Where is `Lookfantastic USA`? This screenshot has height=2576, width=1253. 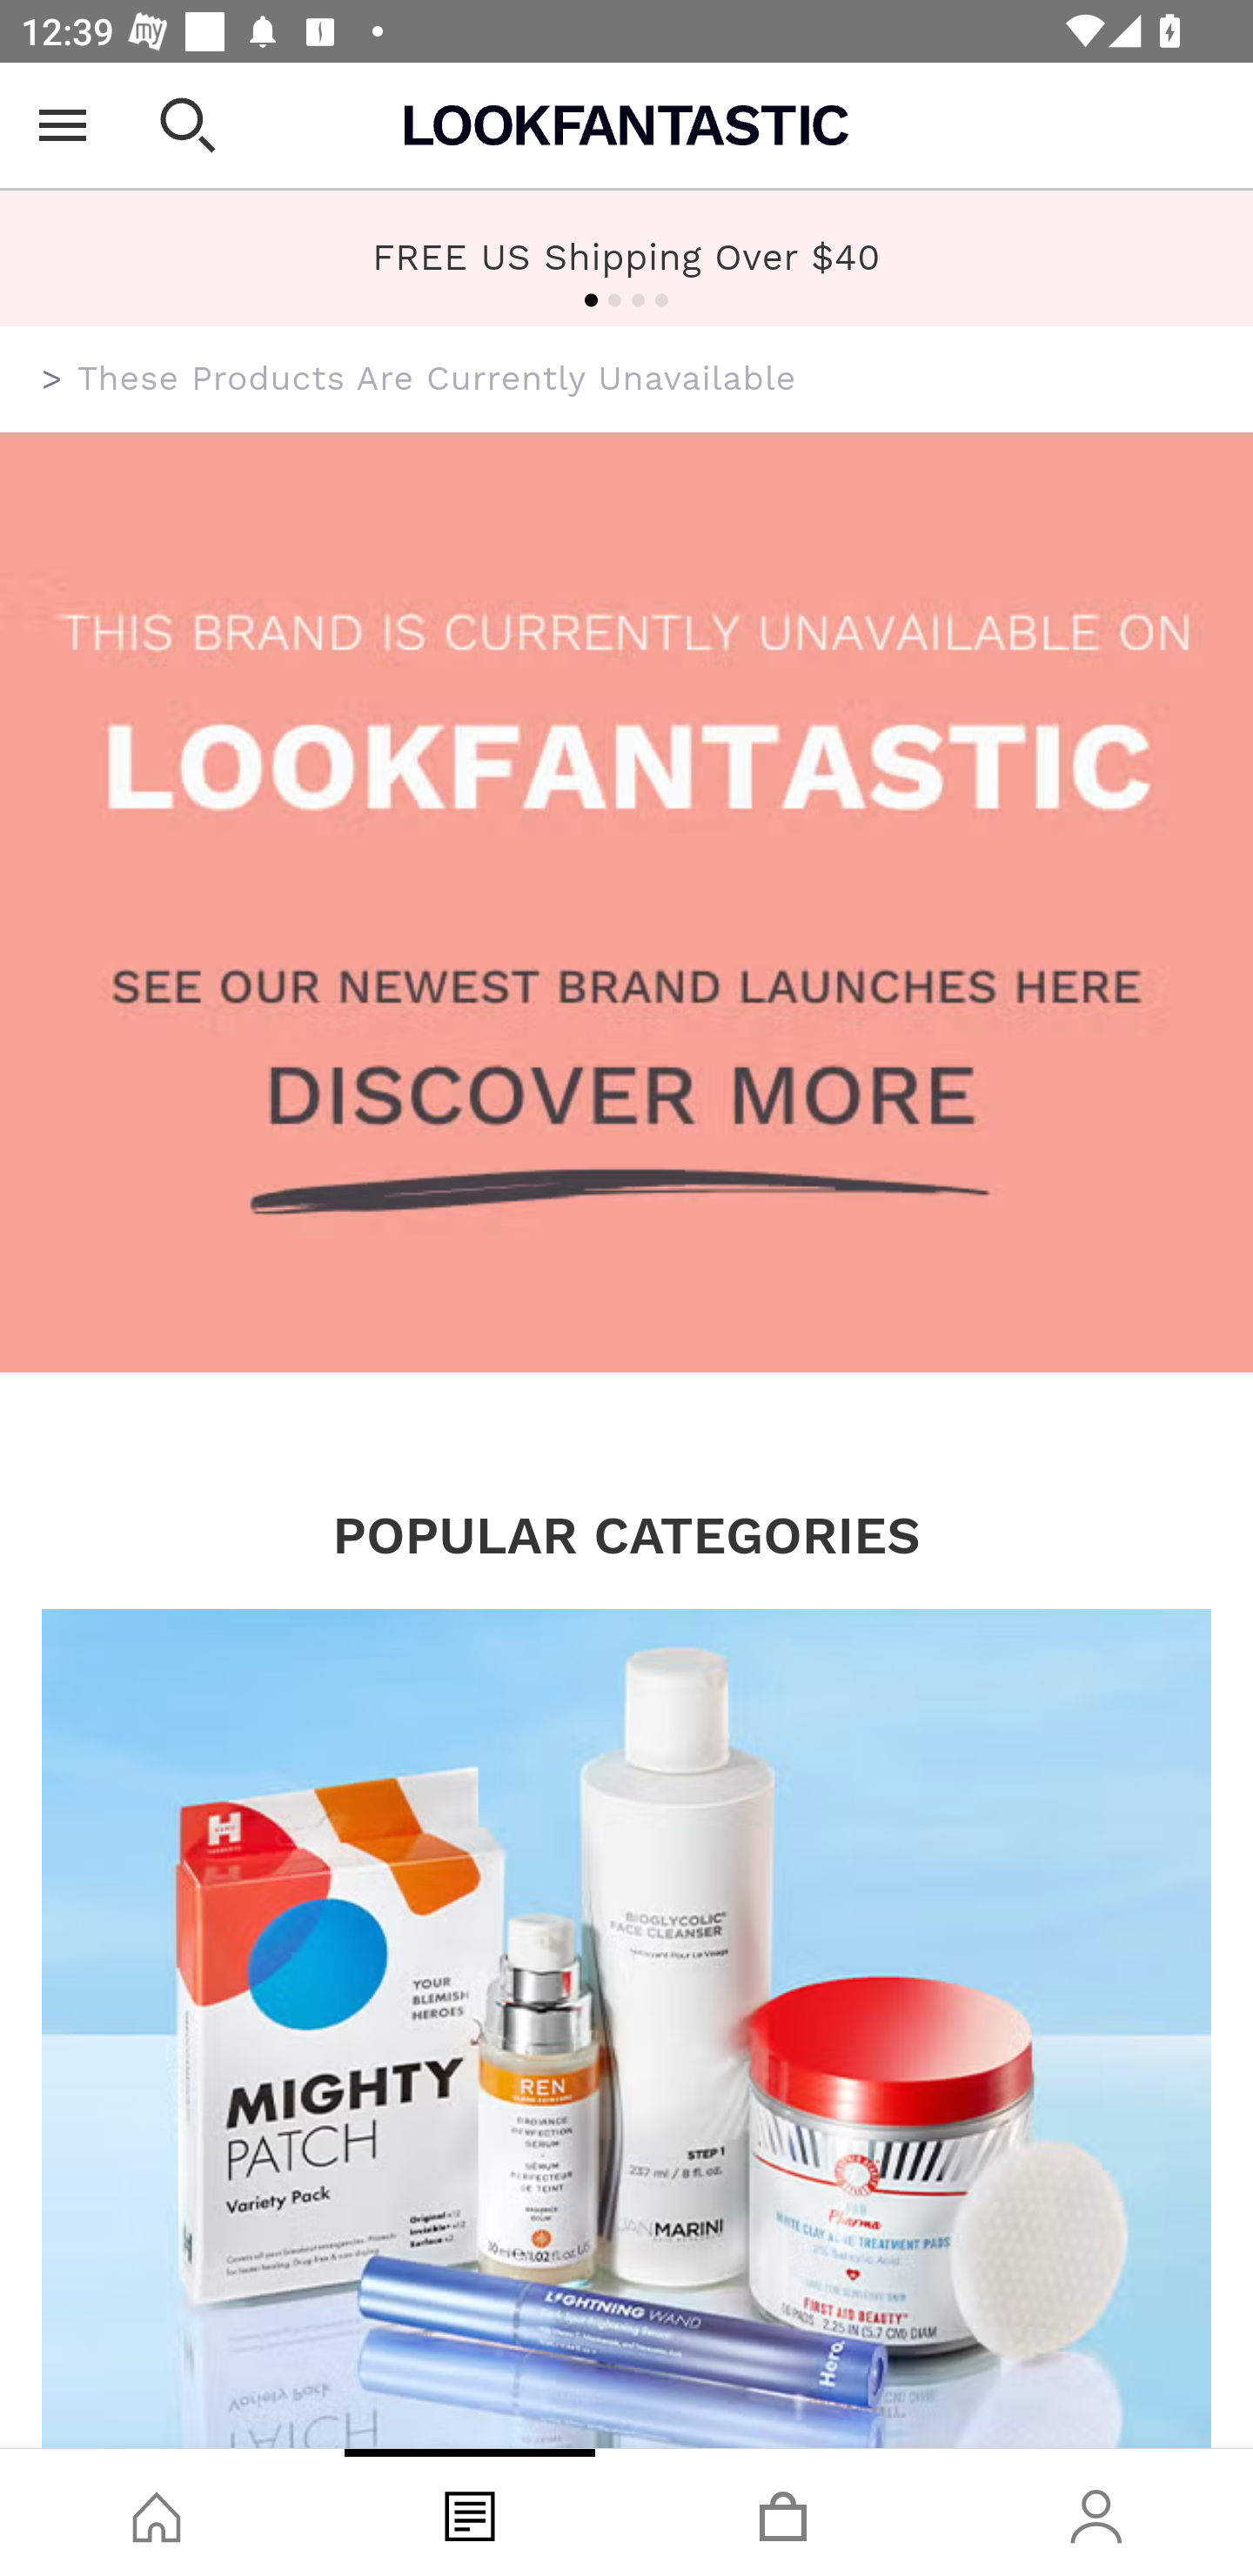
Lookfantastic USA is located at coordinates (626, 125).